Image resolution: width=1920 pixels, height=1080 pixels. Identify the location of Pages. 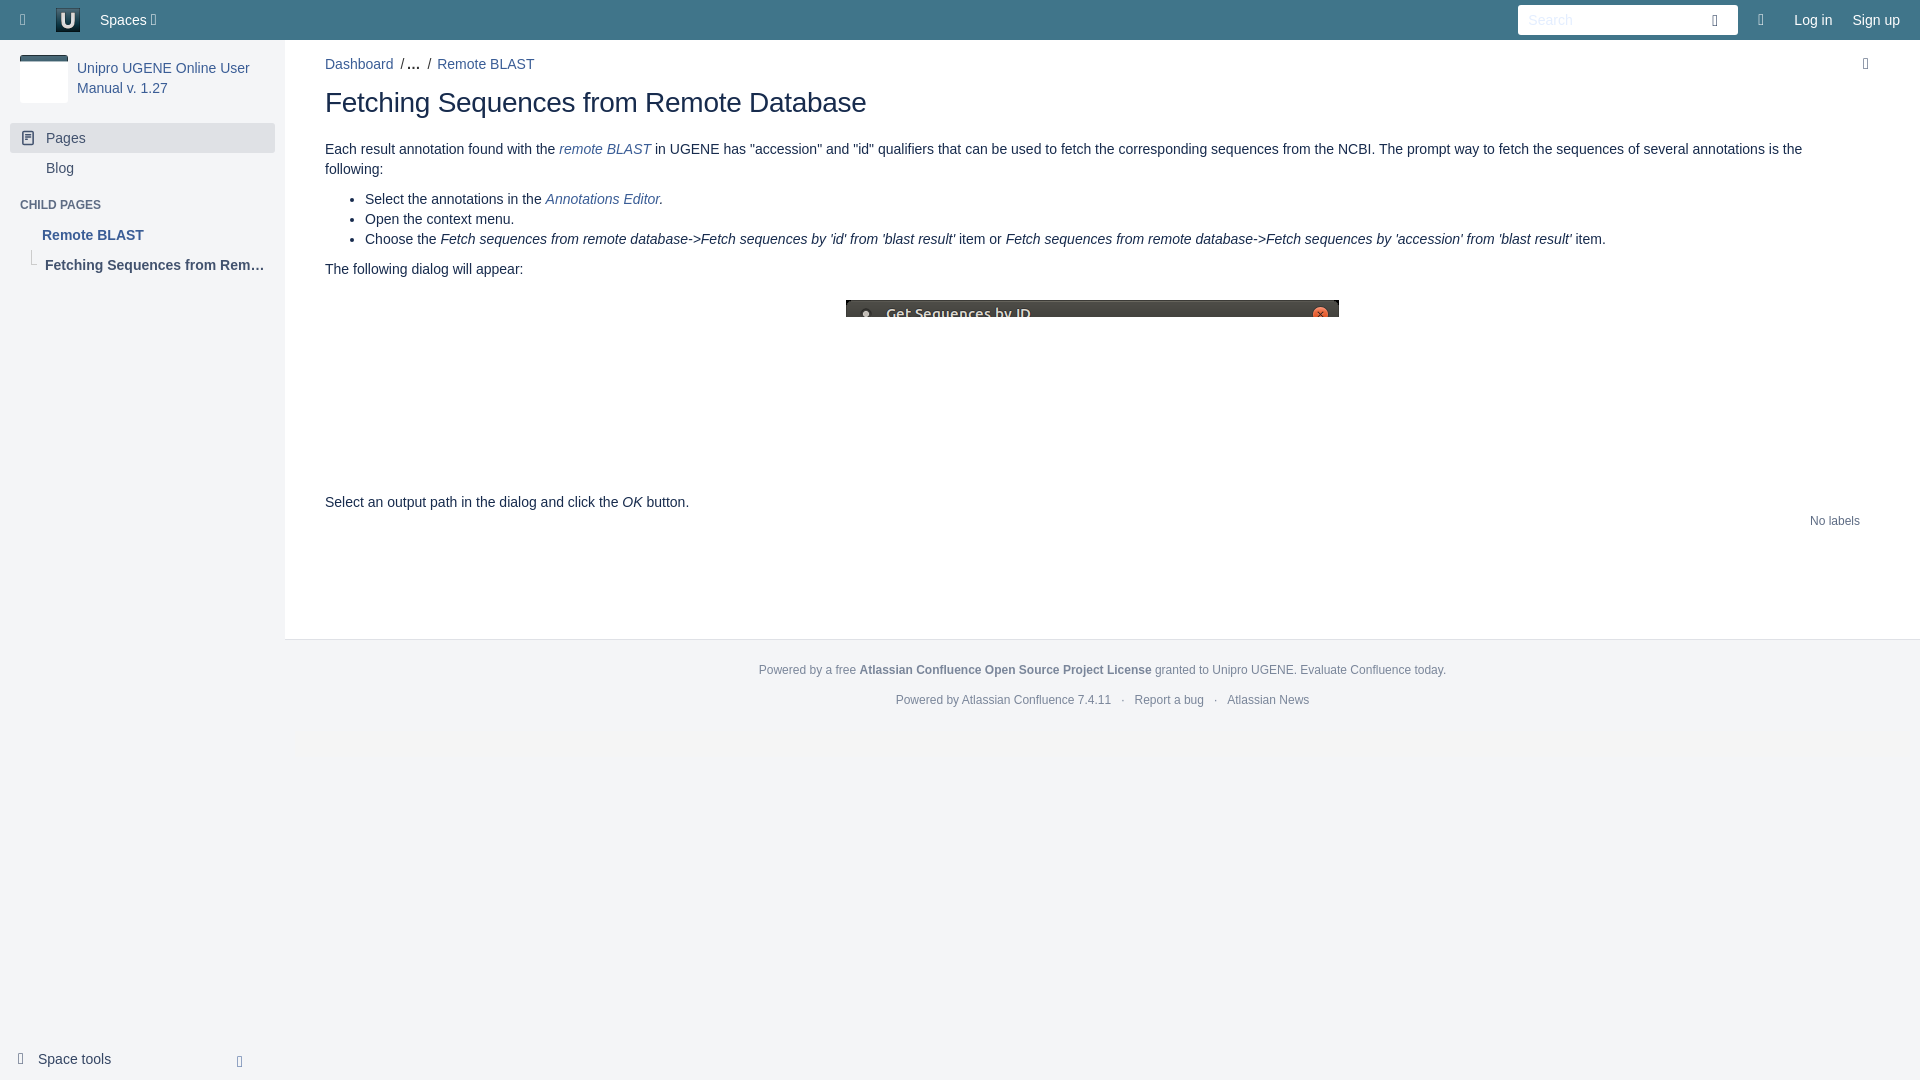
(142, 138).